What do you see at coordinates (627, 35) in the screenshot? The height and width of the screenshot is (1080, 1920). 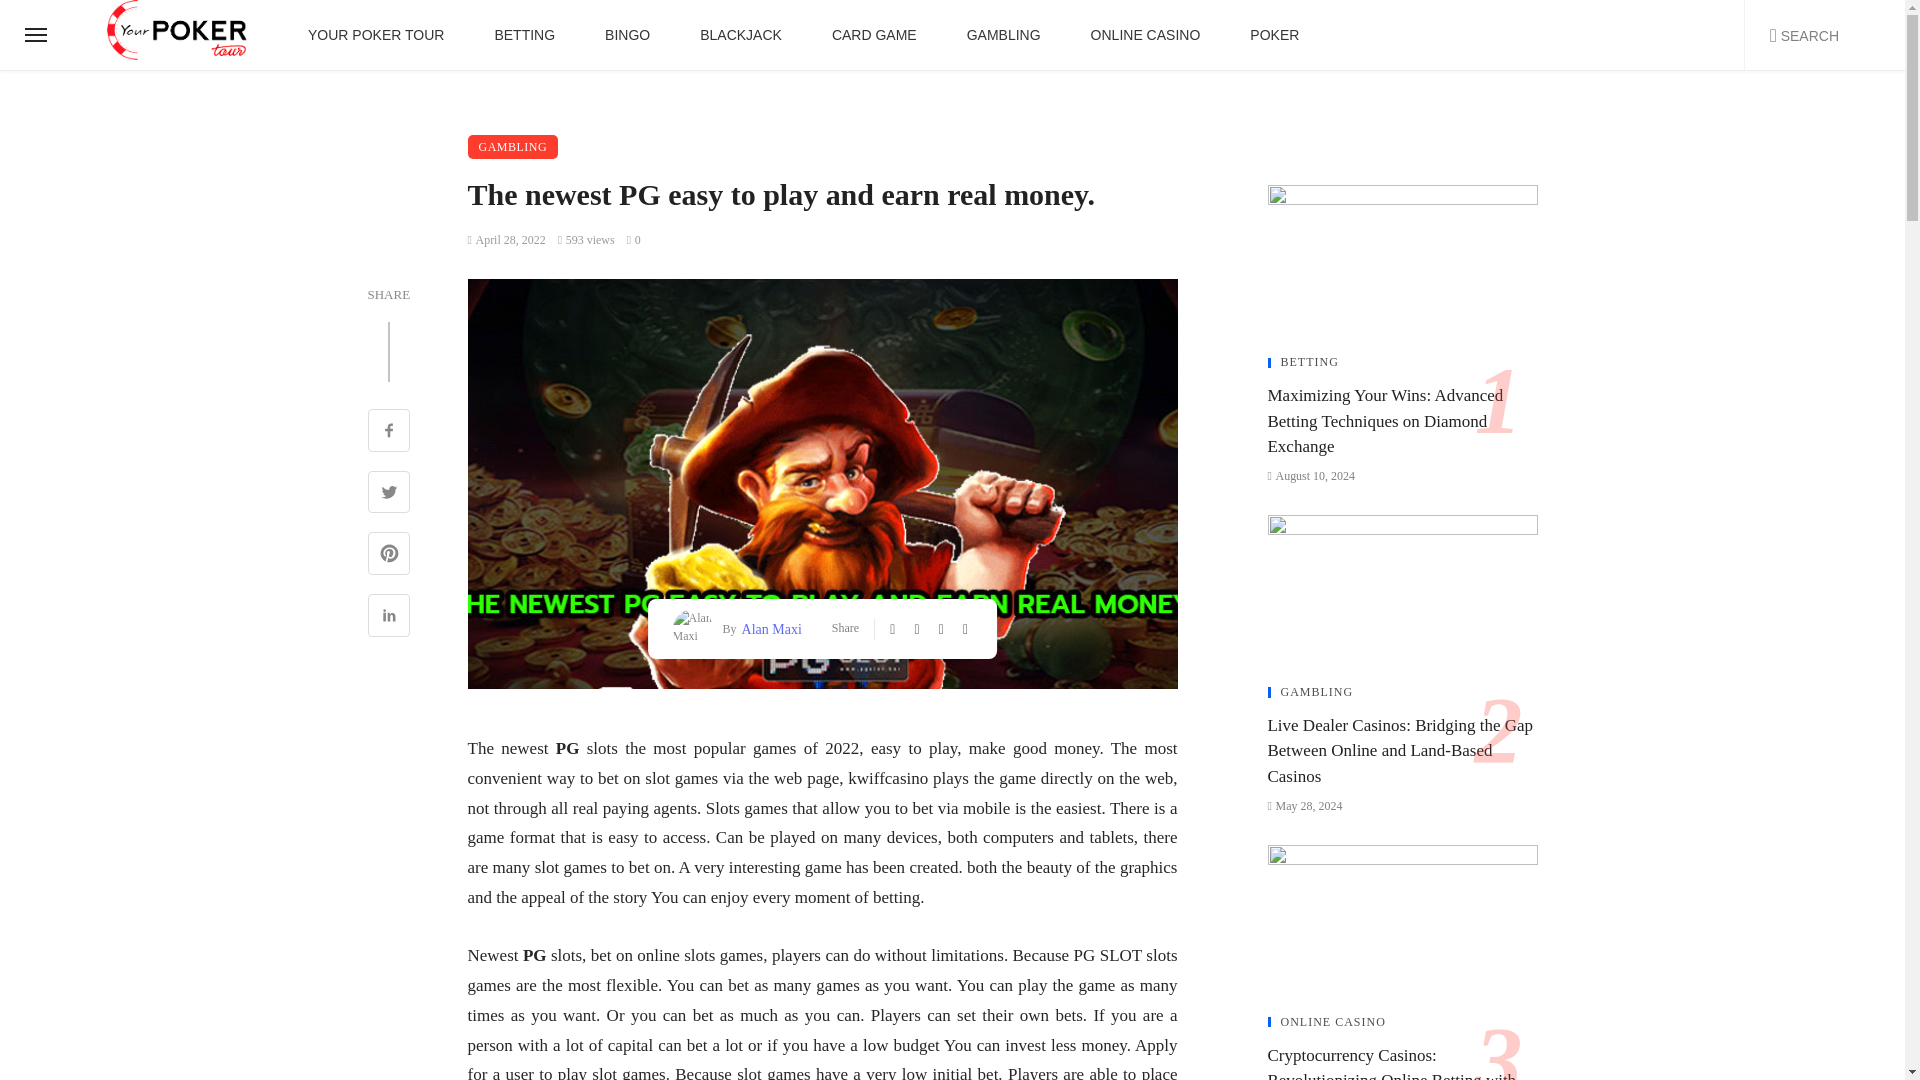 I see `BINGO` at bounding box center [627, 35].